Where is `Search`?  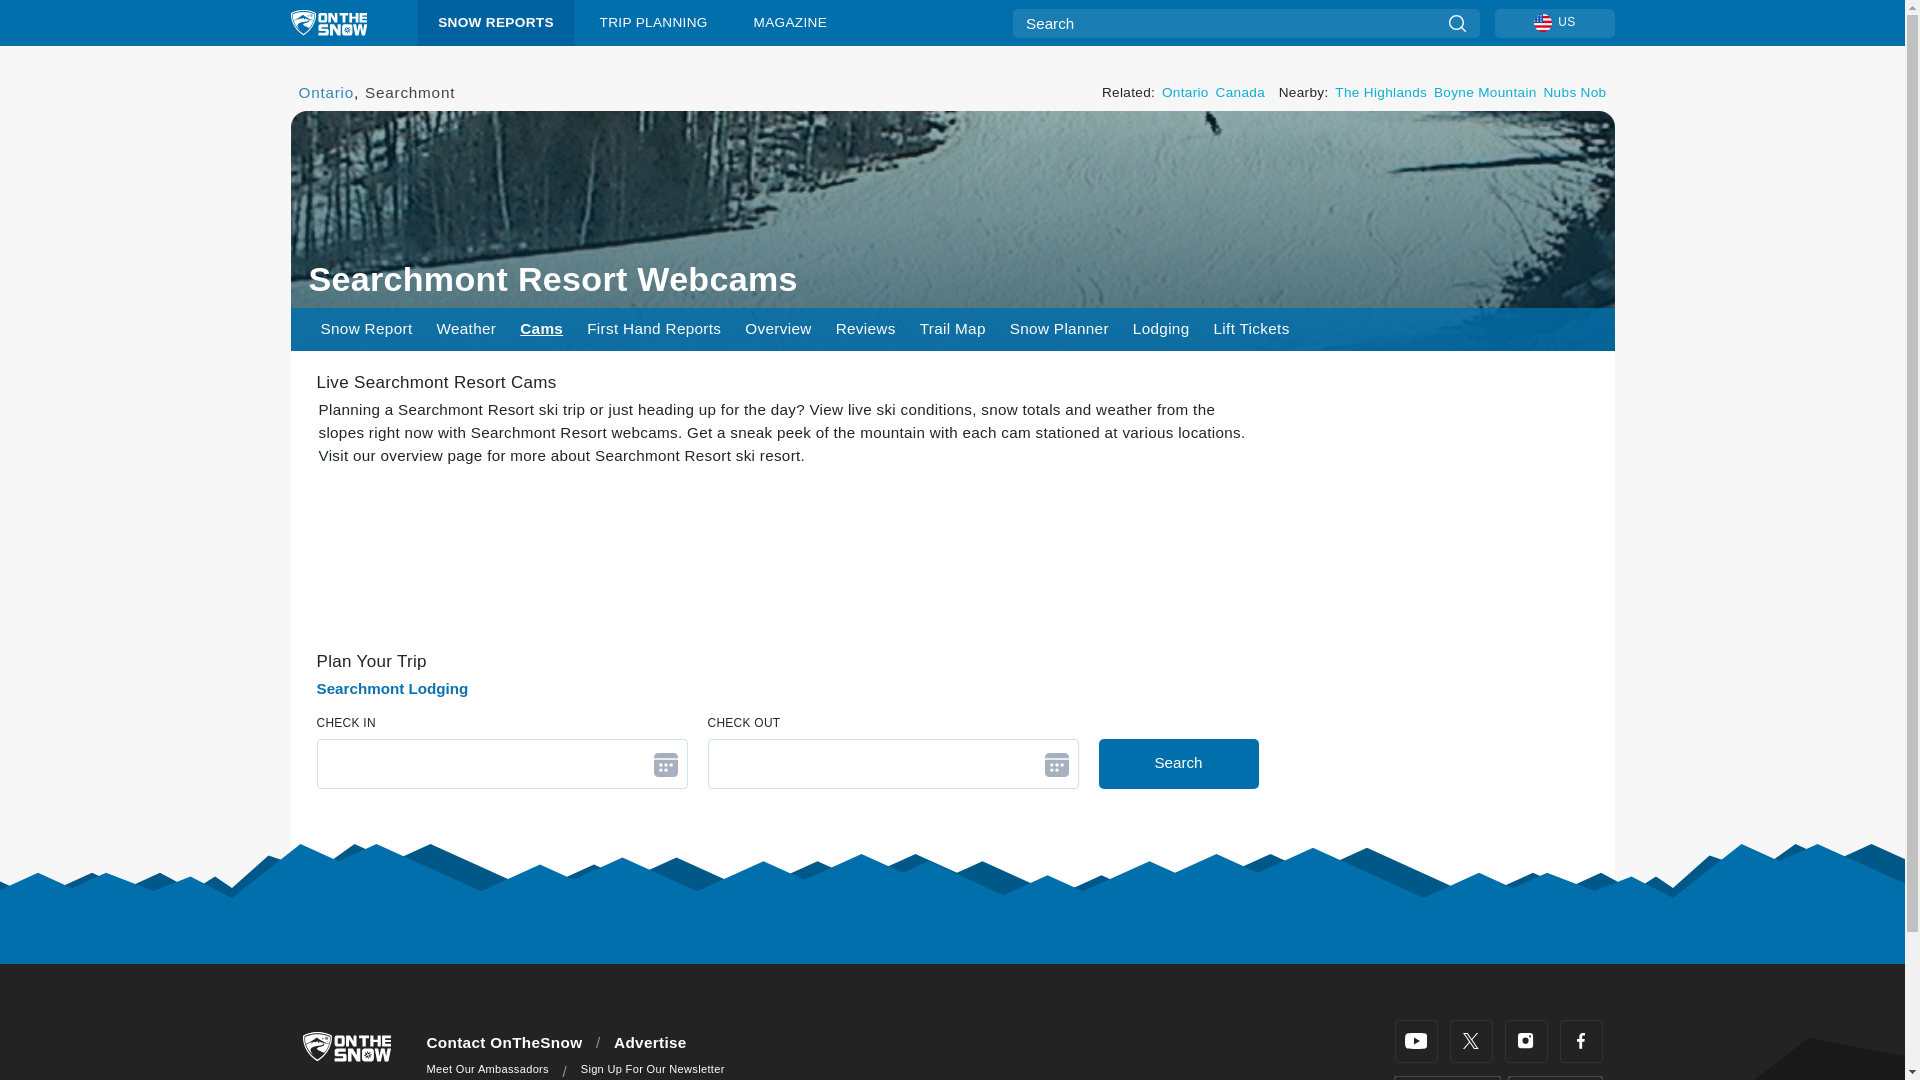
Search is located at coordinates (1456, 22).